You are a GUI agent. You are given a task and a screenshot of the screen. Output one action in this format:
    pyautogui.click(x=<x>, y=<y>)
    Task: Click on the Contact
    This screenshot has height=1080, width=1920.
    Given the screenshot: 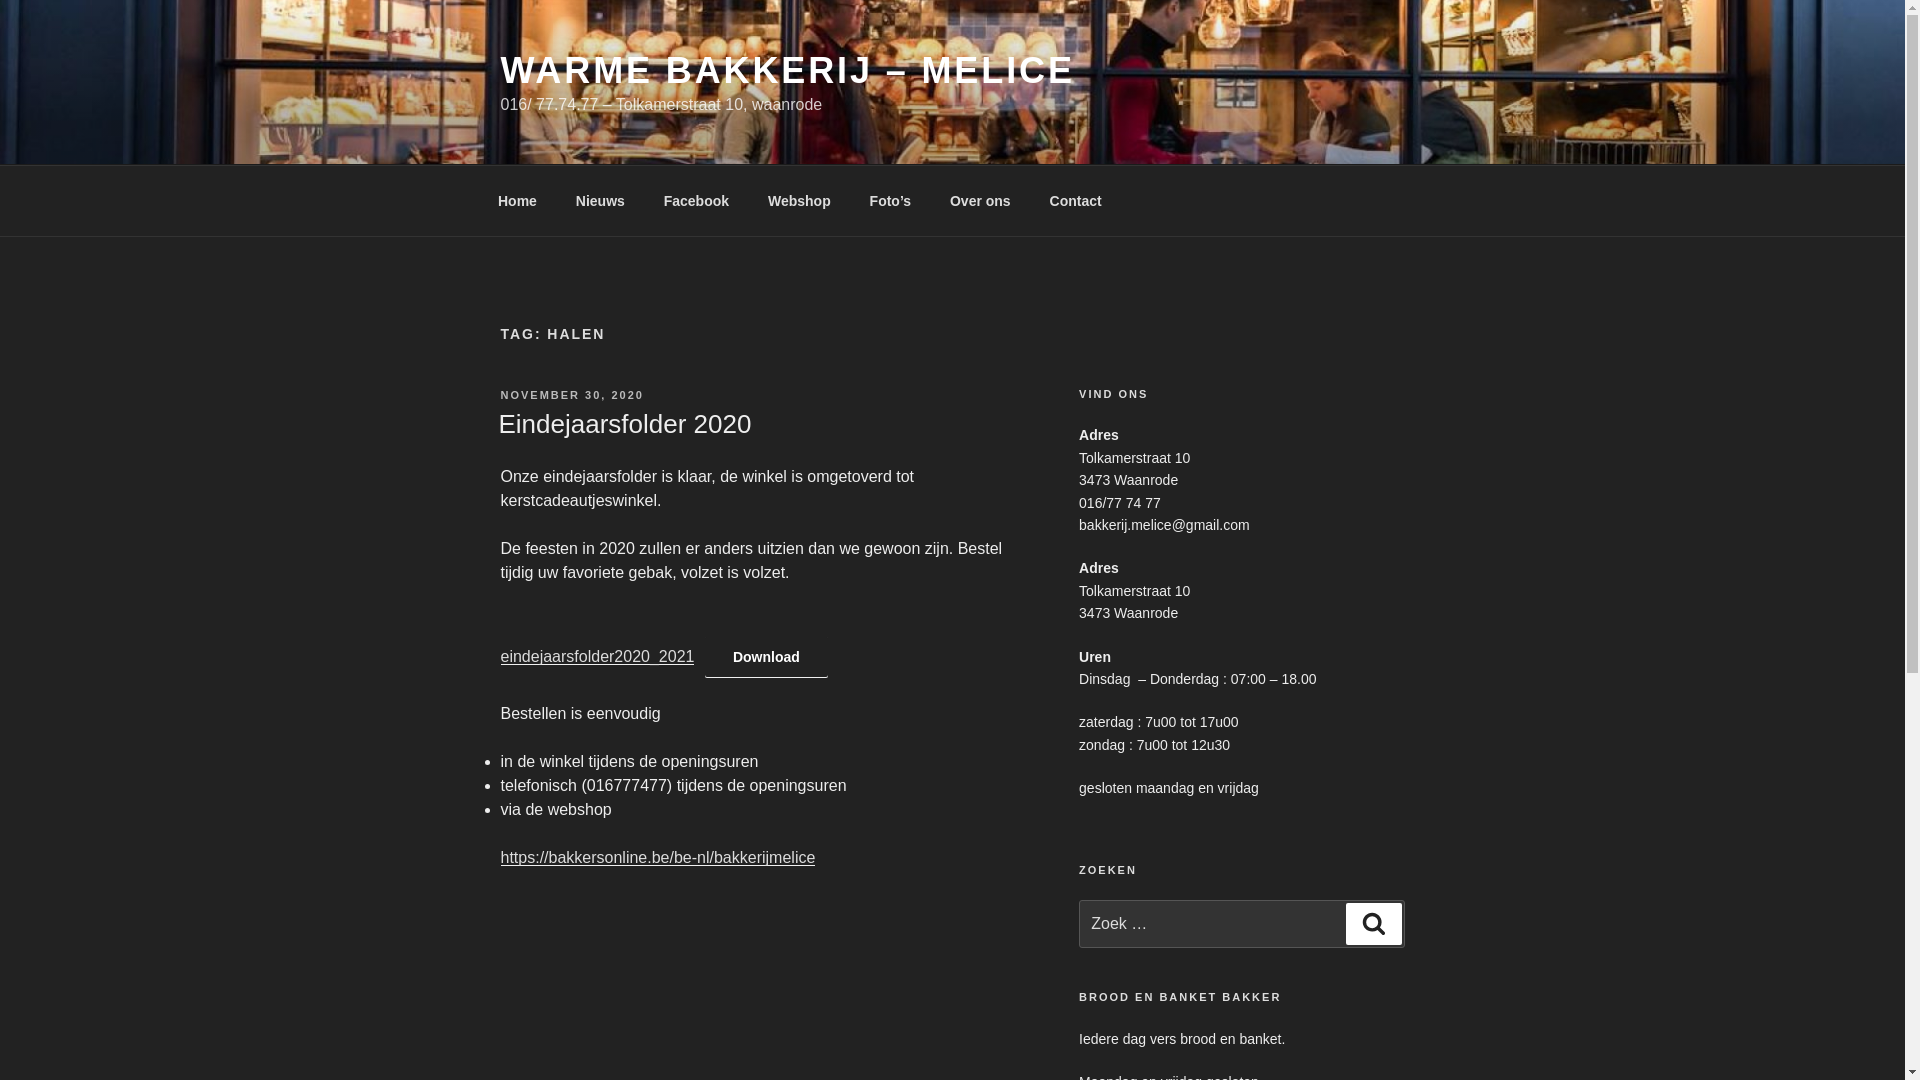 What is the action you would take?
    pyautogui.click(x=1076, y=200)
    